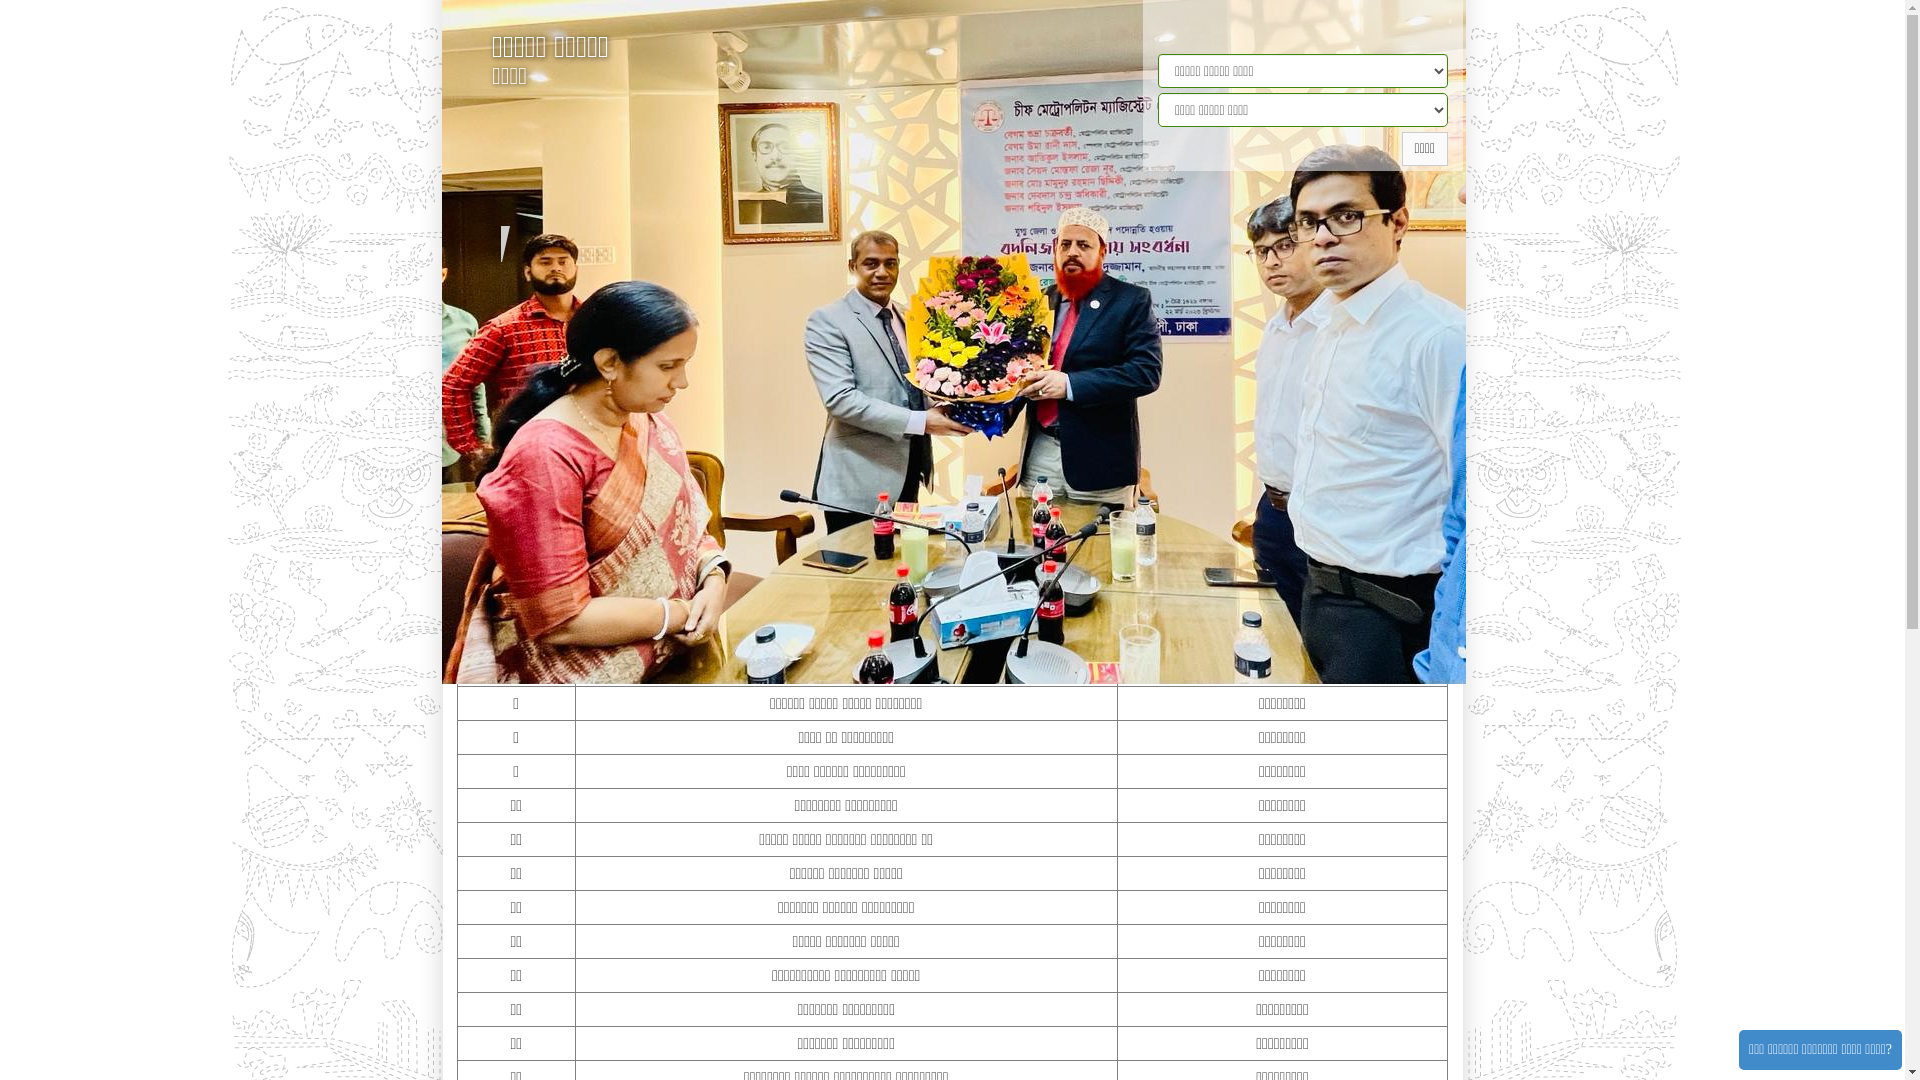 The image size is (1920, 1080). What do you see at coordinates (712, 294) in the screenshot?
I see `C` at bounding box center [712, 294].